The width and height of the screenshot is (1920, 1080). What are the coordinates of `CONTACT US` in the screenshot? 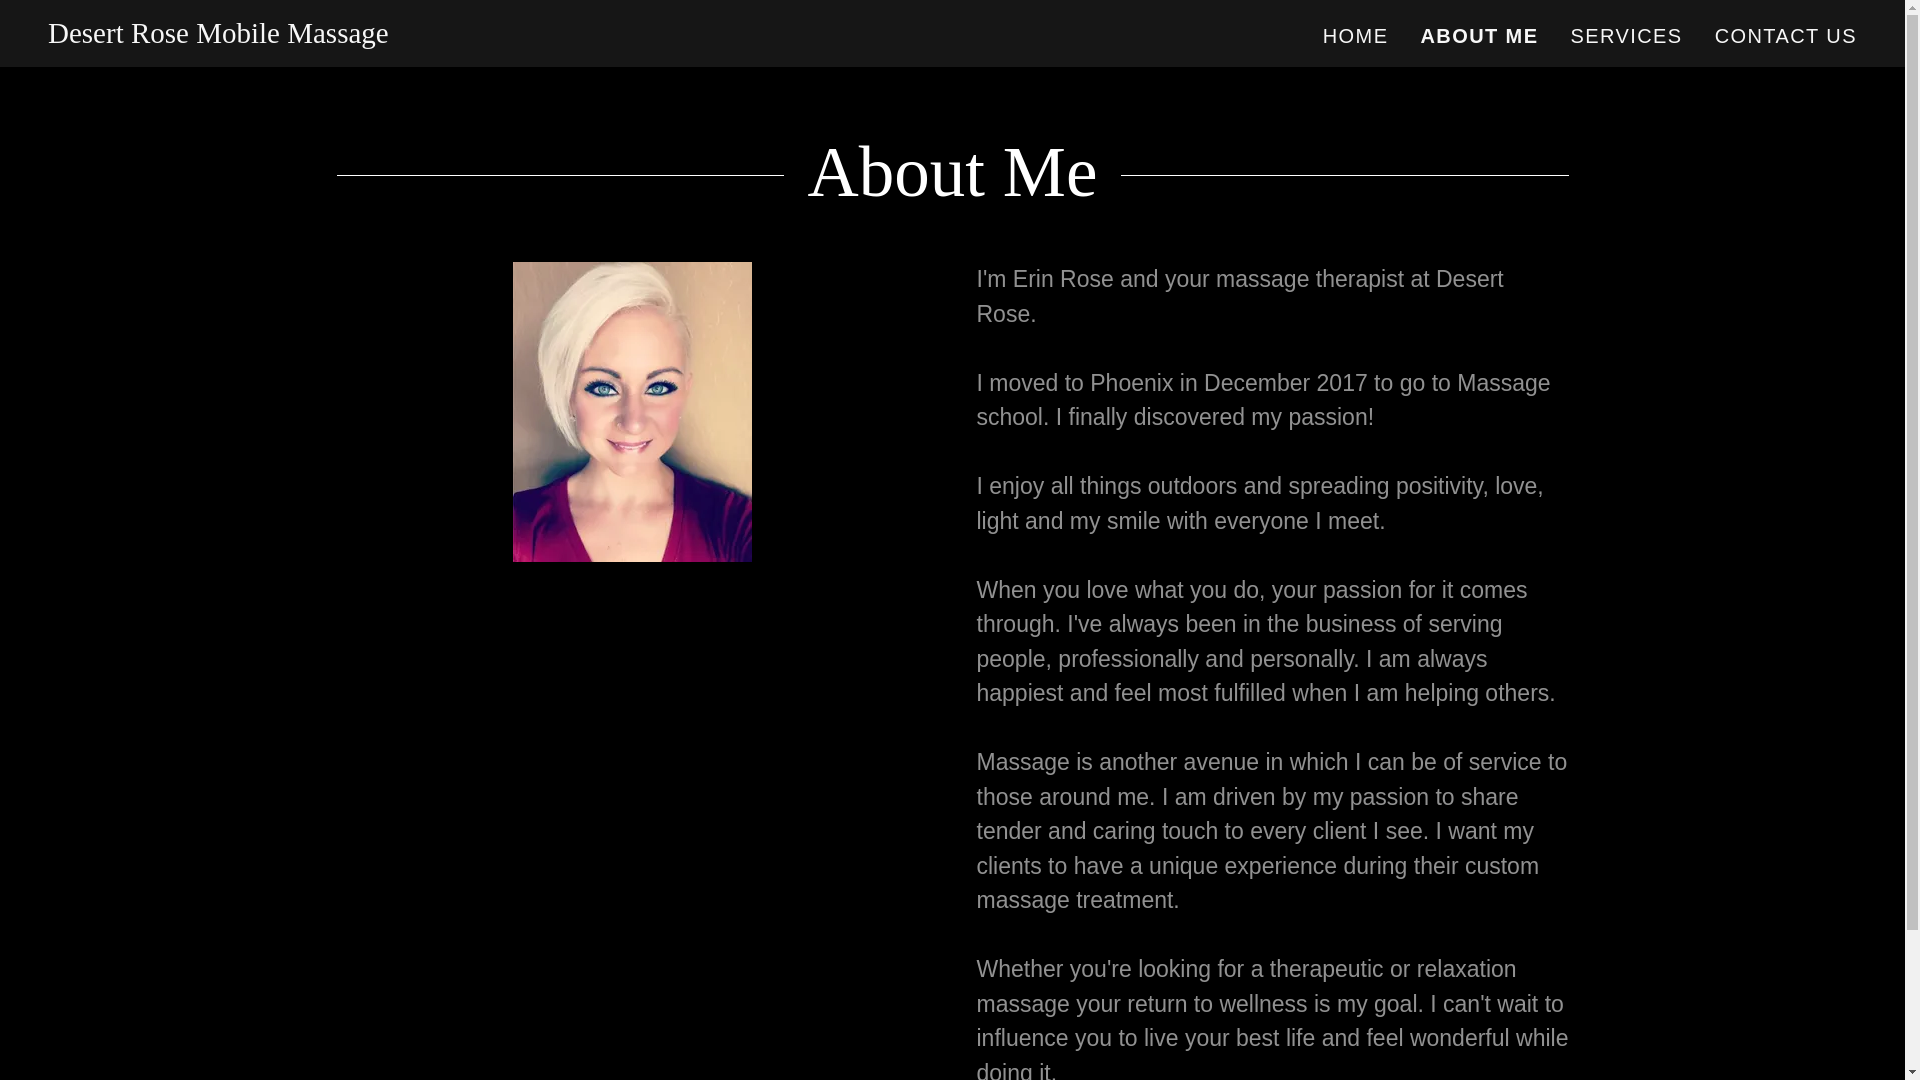 It's located at (1785, 36).